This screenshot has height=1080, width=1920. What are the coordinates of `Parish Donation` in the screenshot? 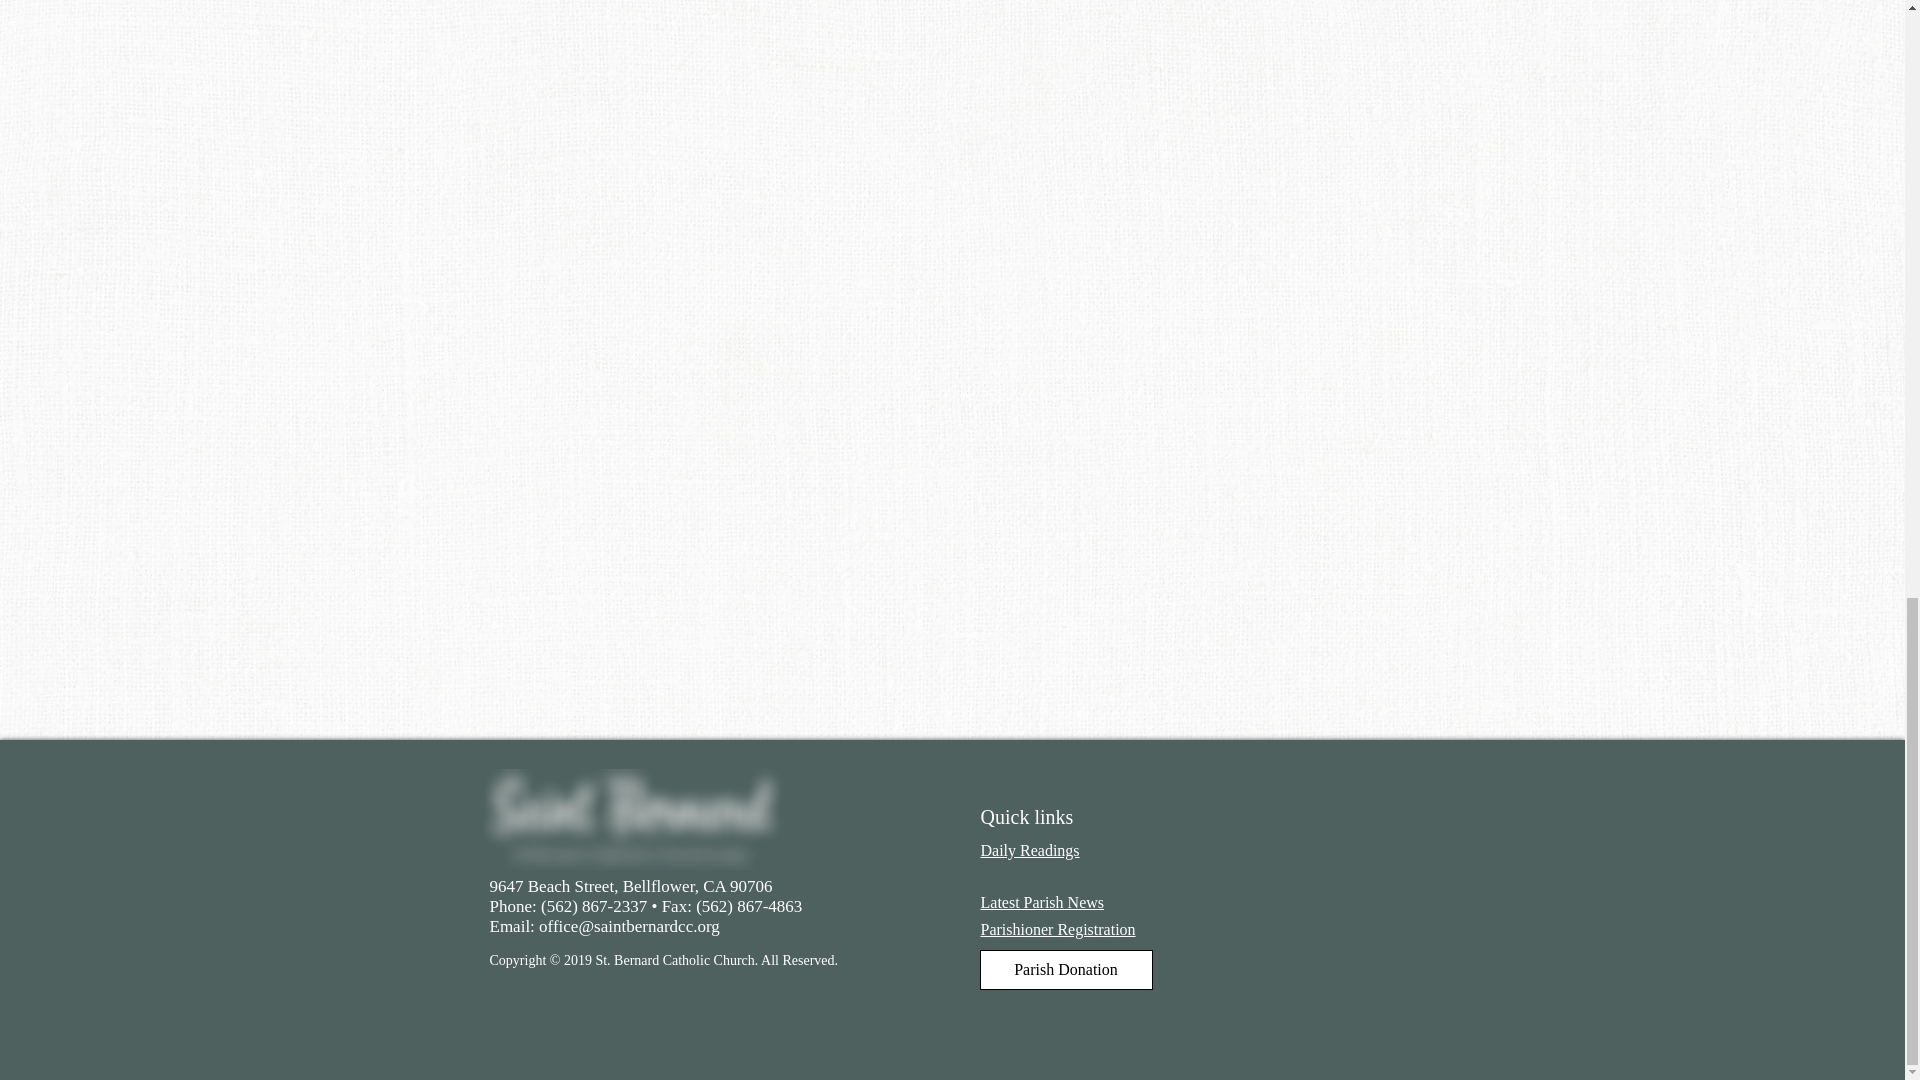 It's located at (1066, 970).